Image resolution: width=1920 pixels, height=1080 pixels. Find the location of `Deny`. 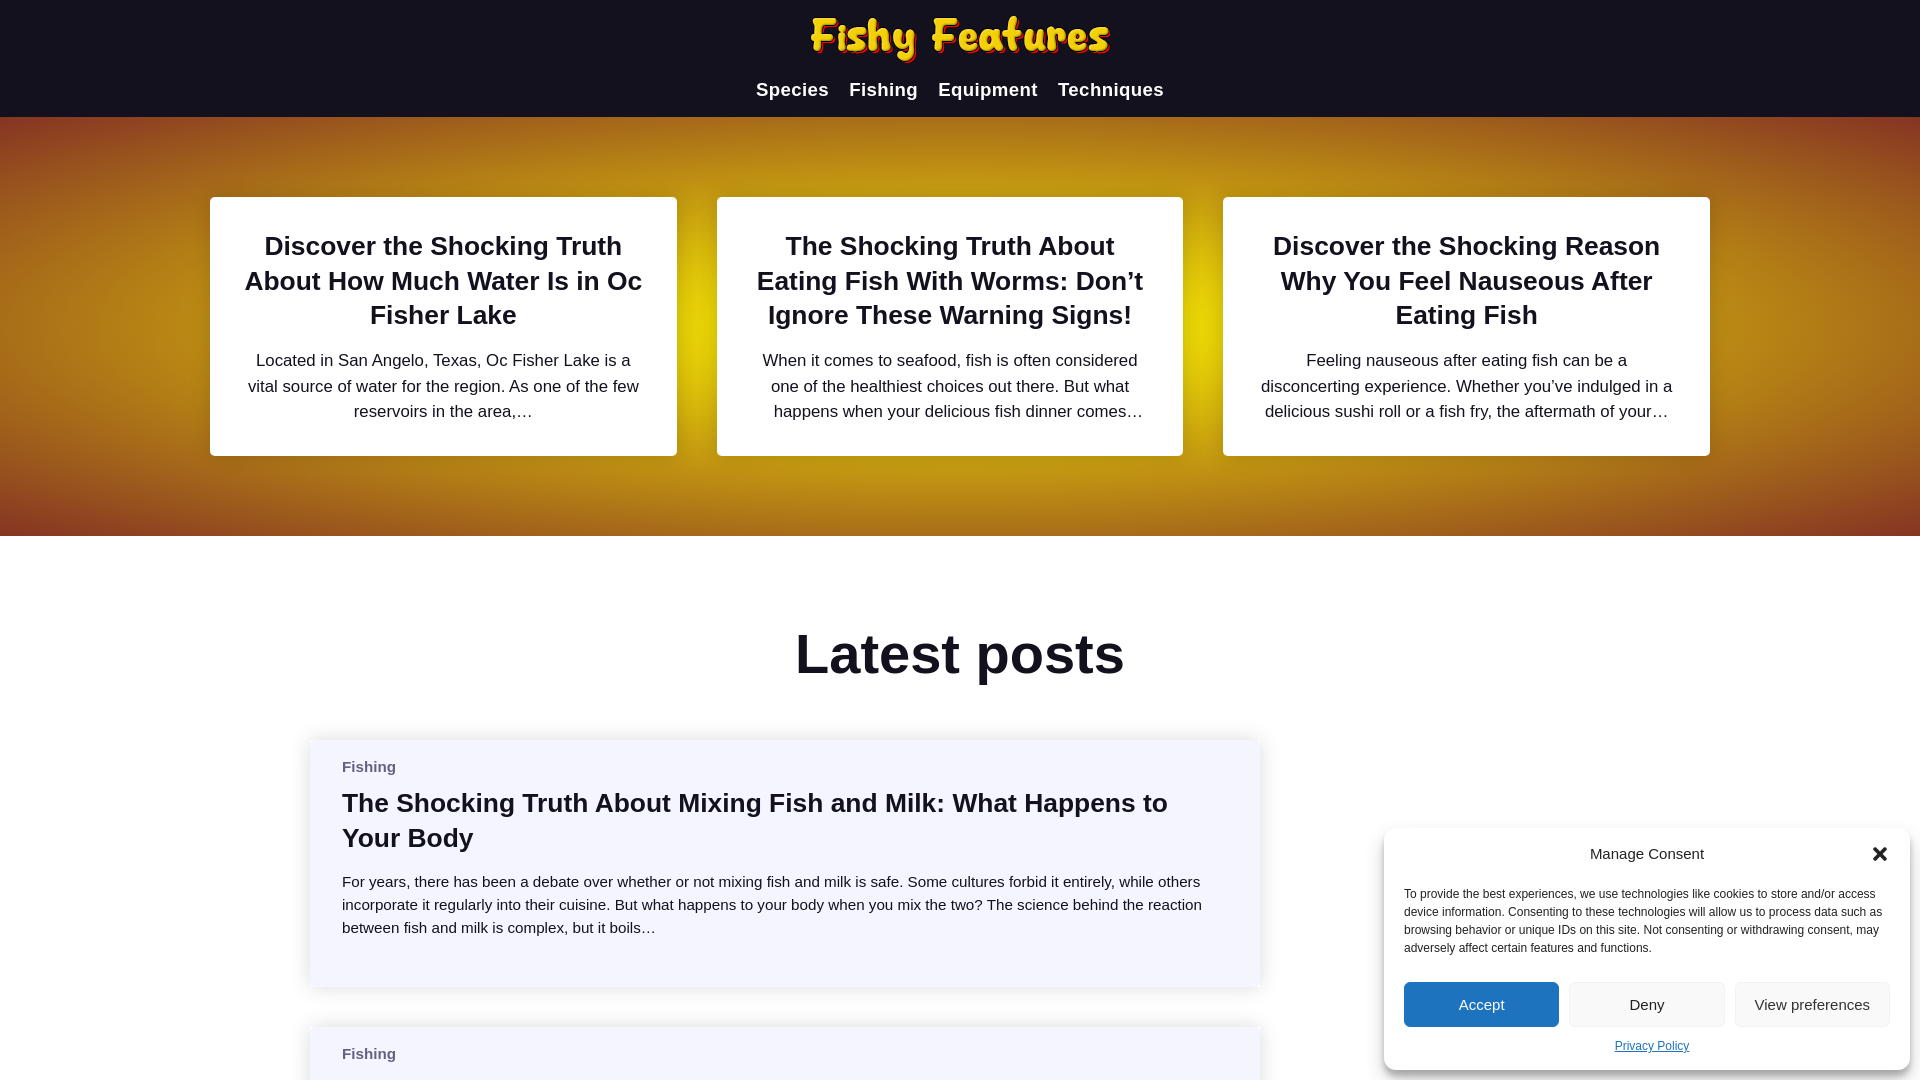

Deny is located at coordinates (1646, 1004).